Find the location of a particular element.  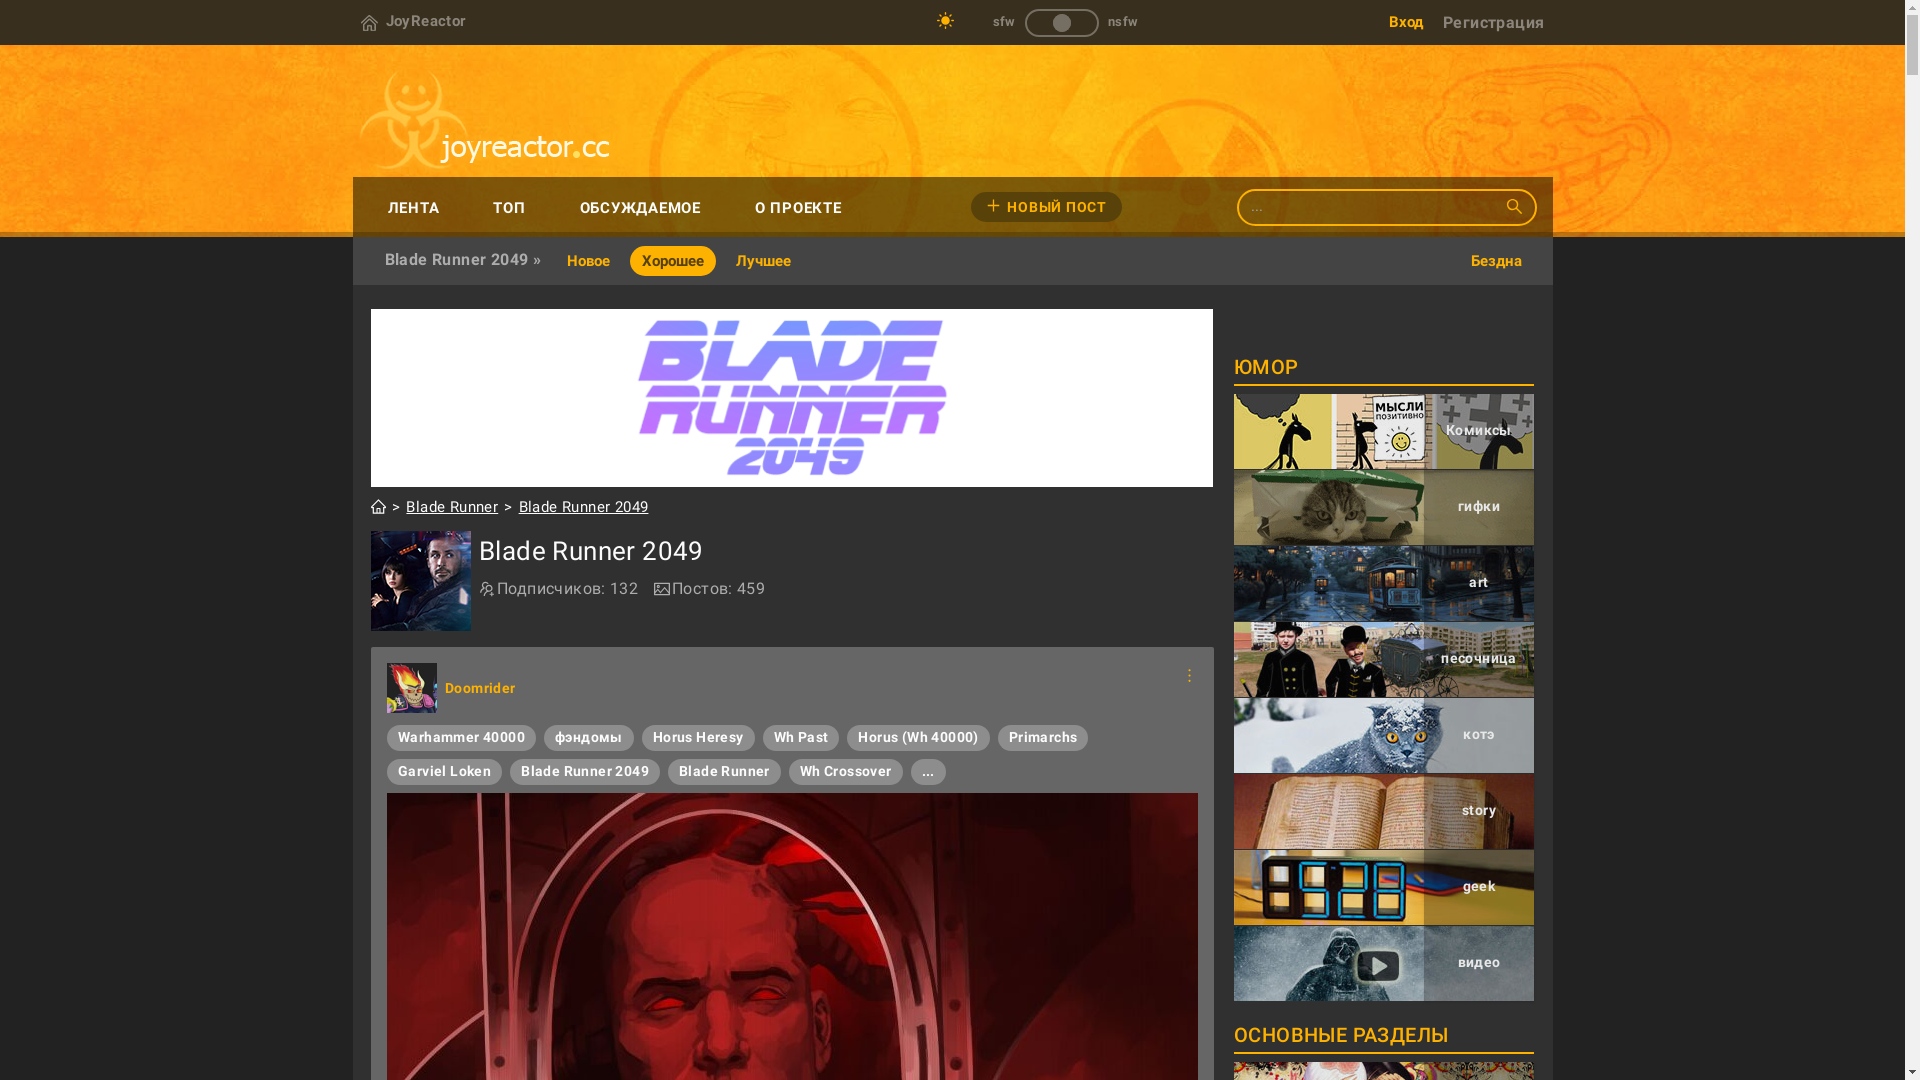

story is located at coordinates (1384, 812).